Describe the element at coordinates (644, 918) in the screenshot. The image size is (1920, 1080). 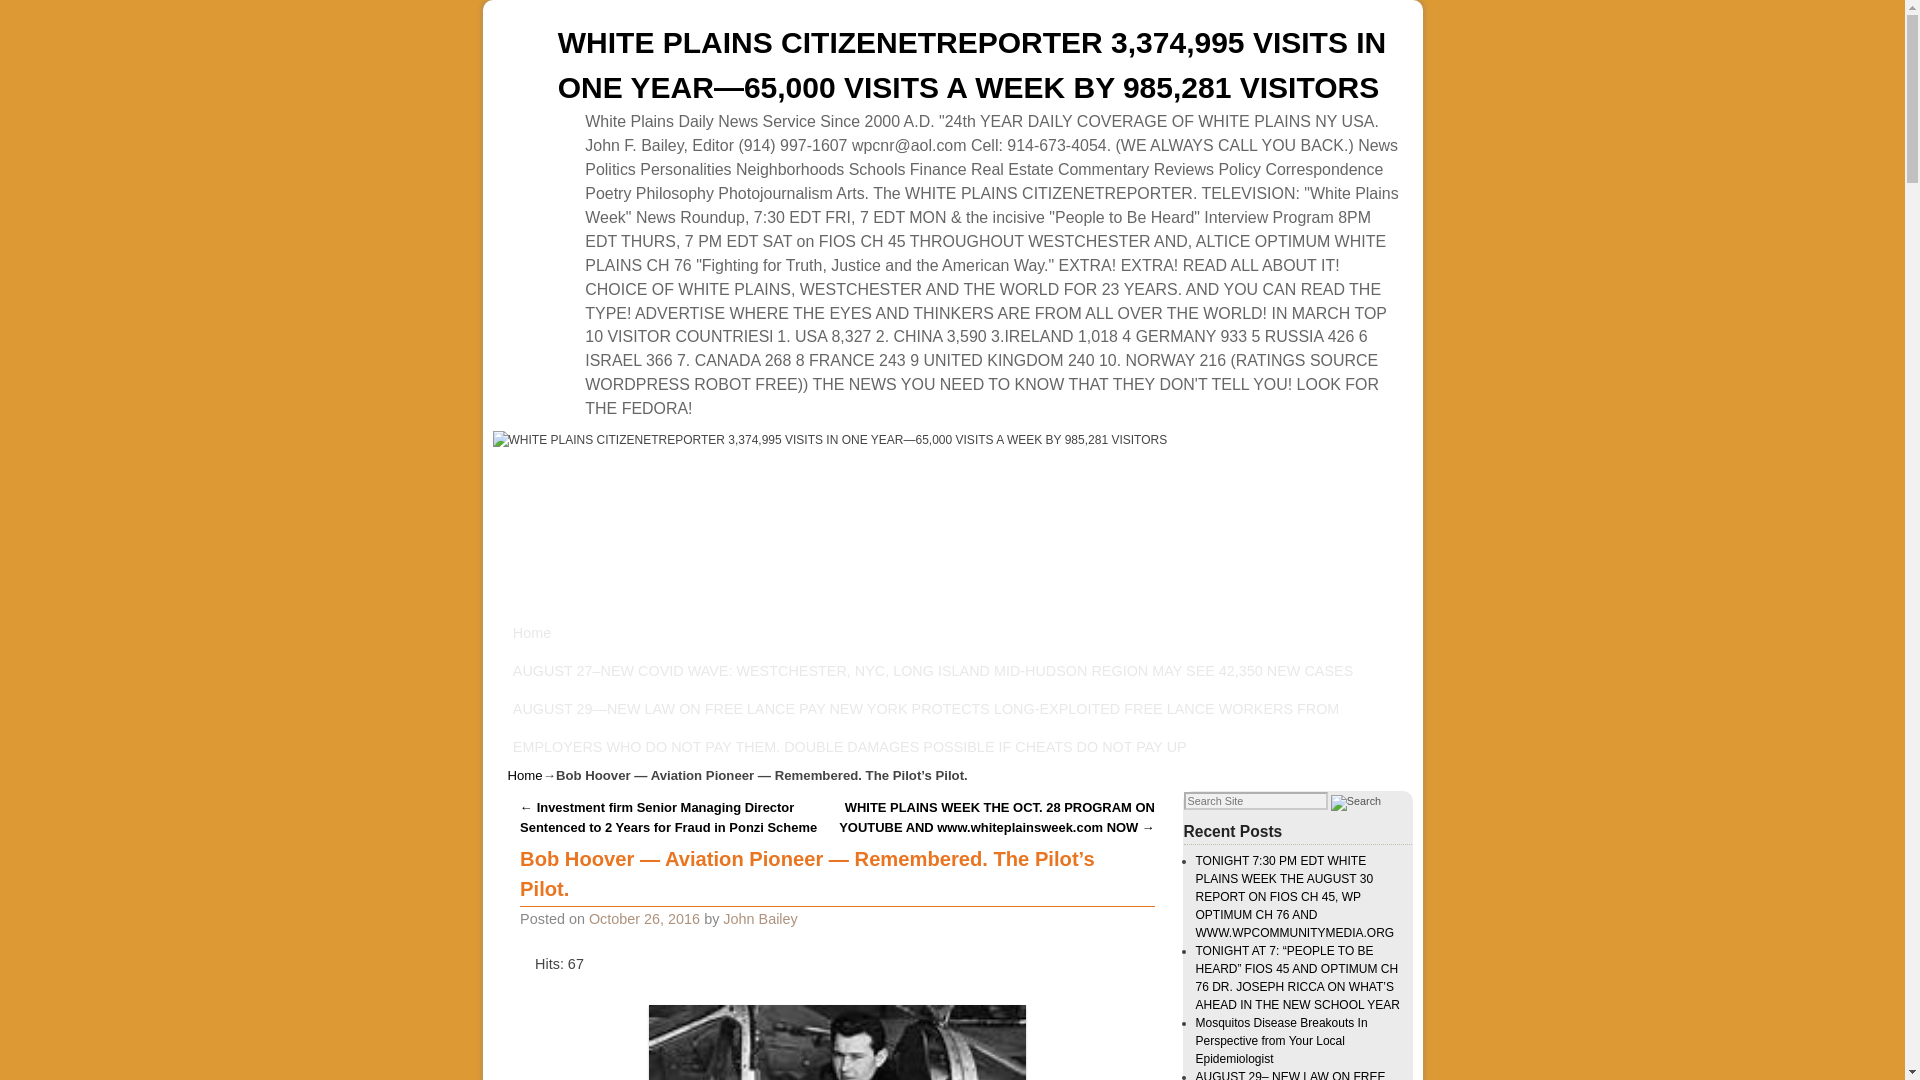
I see `October 26, 2016` at that location.